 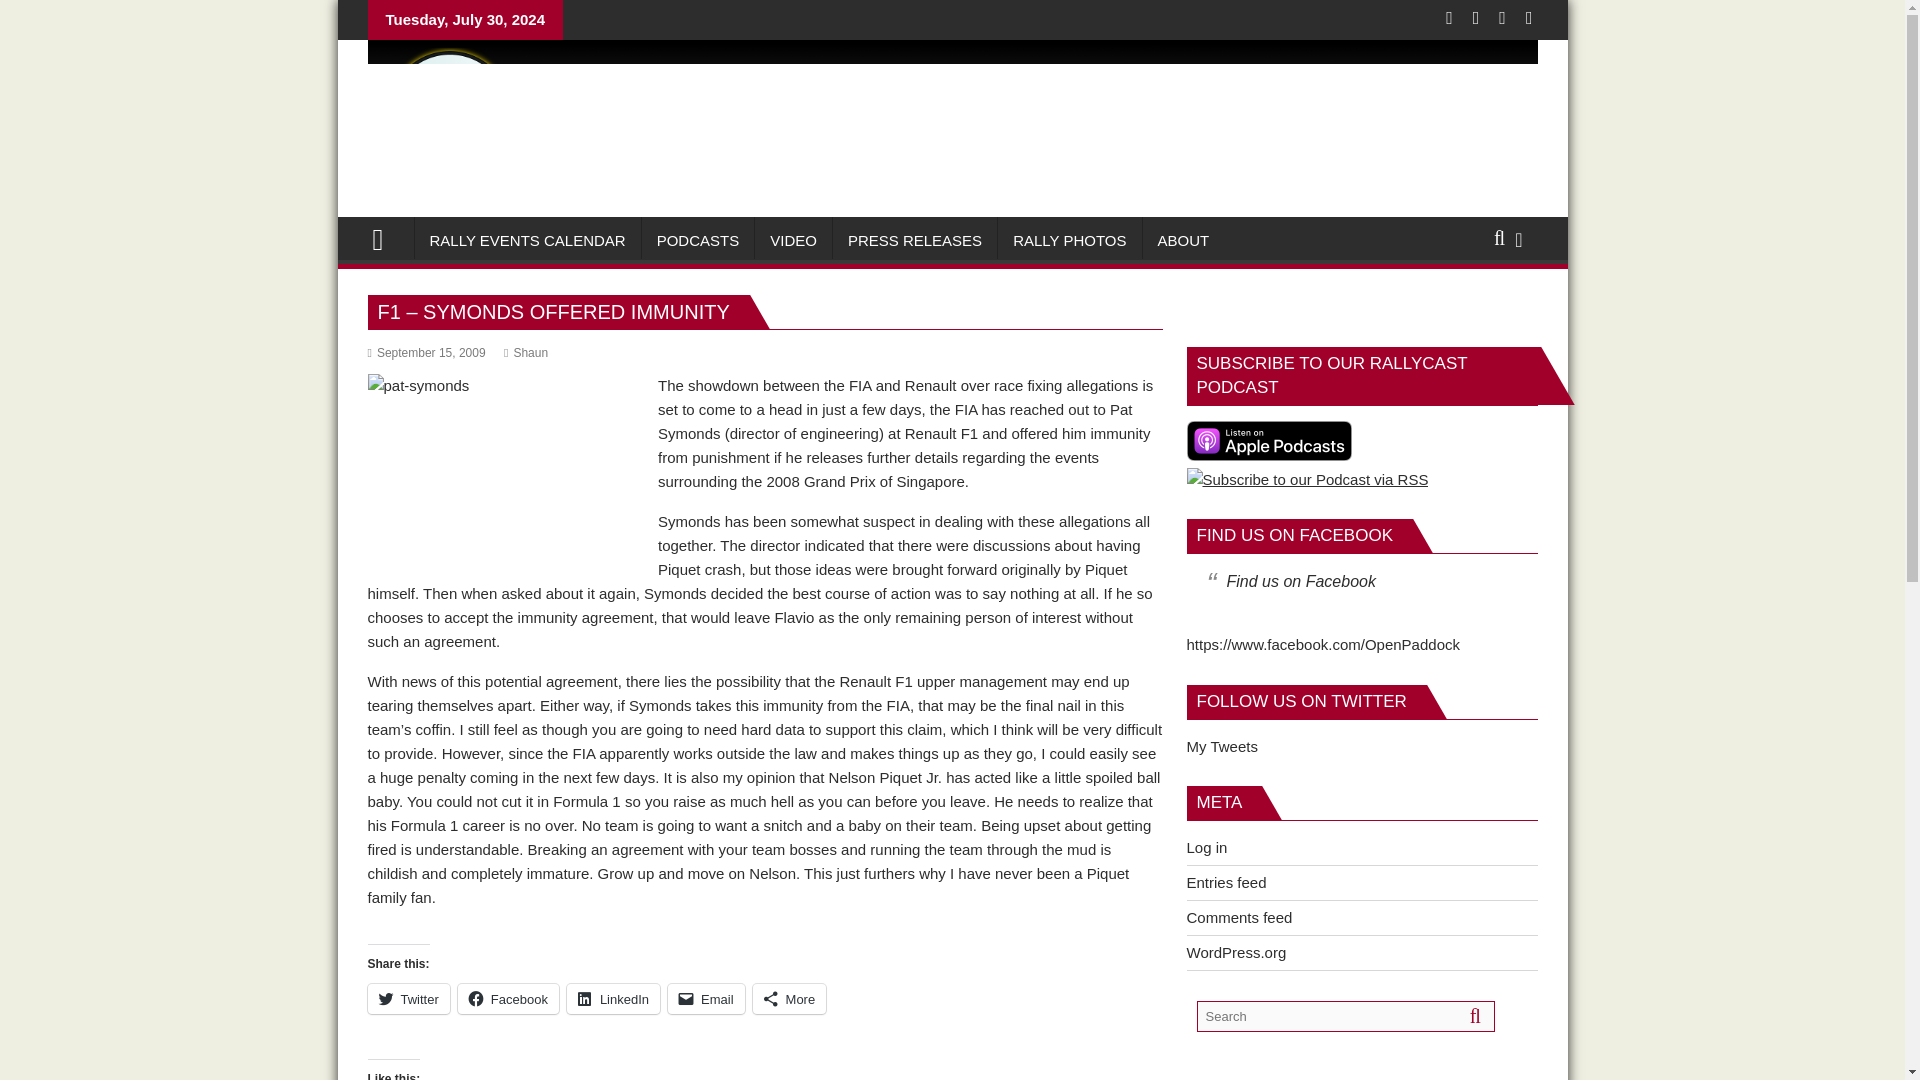 I want to click on LinkedIn, so click(x=613, y=998).